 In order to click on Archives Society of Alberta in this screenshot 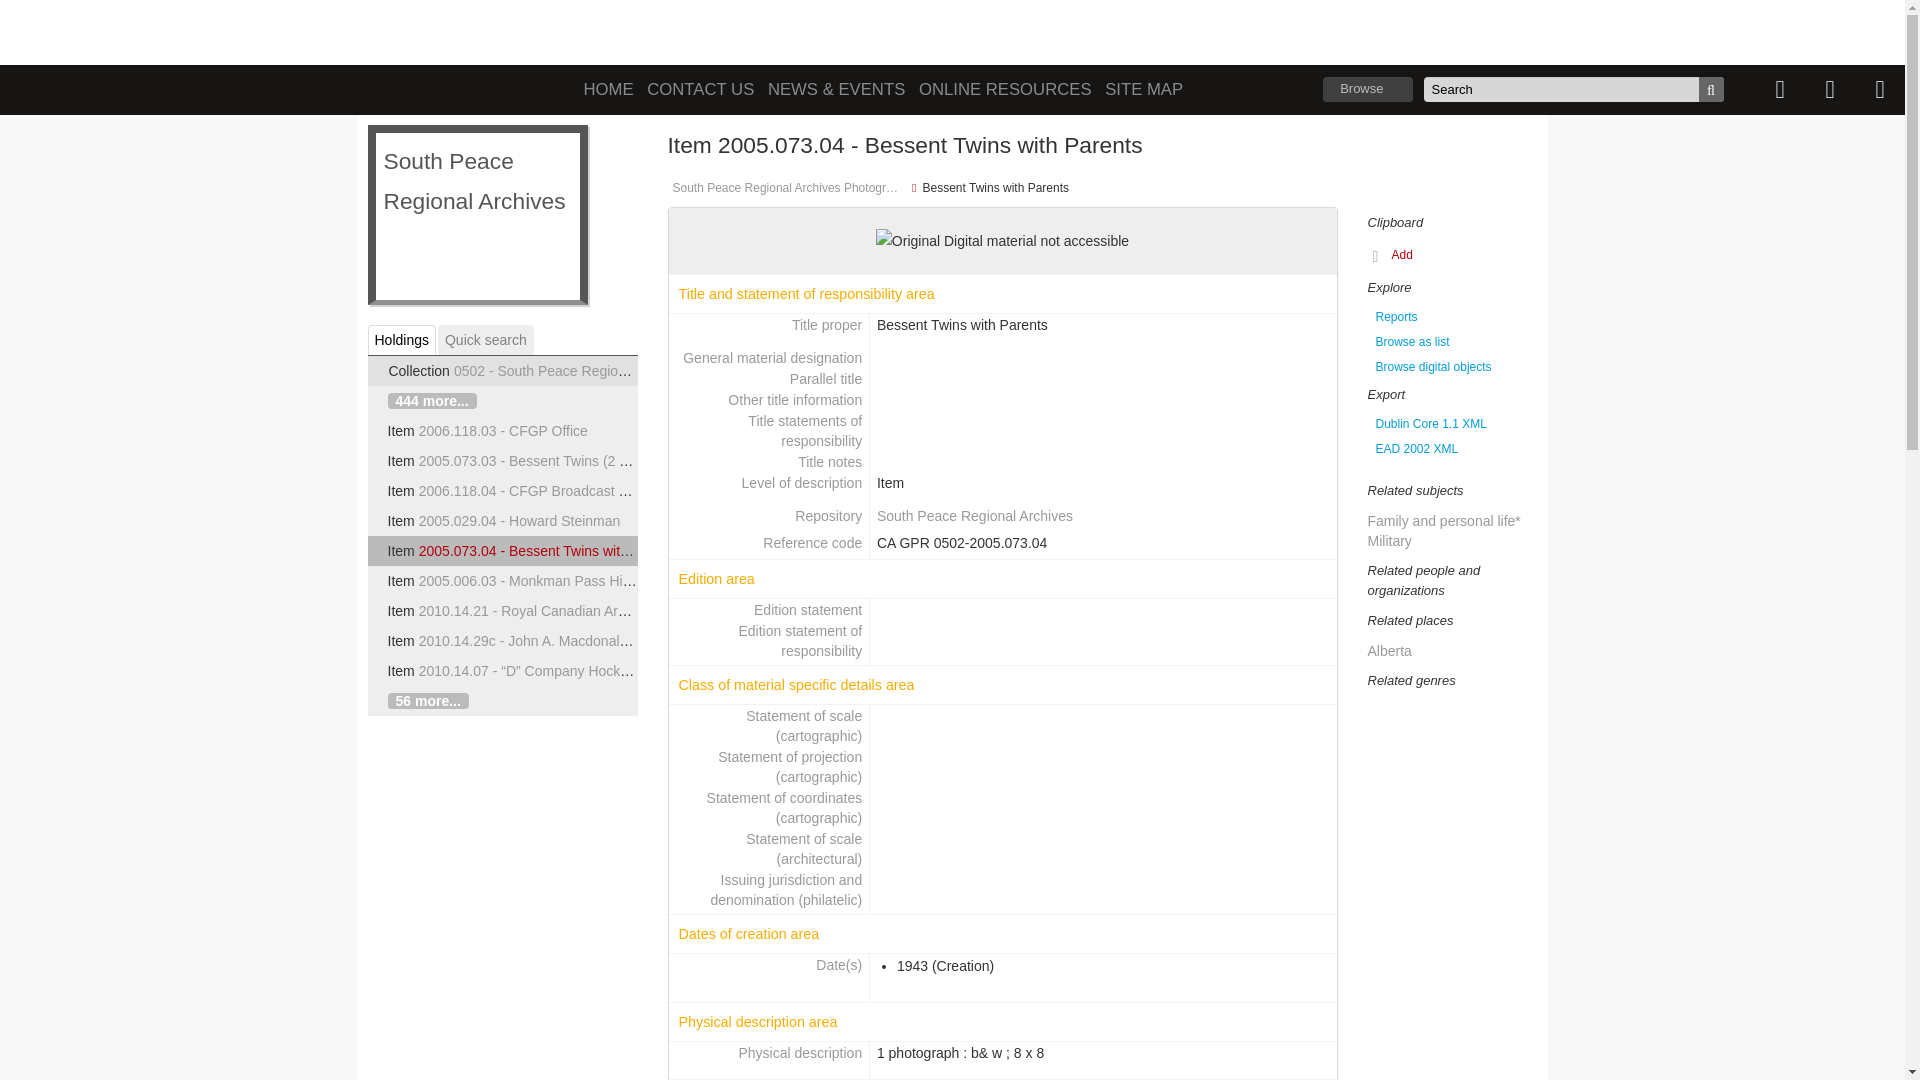, I will do `click(686, 30)`.